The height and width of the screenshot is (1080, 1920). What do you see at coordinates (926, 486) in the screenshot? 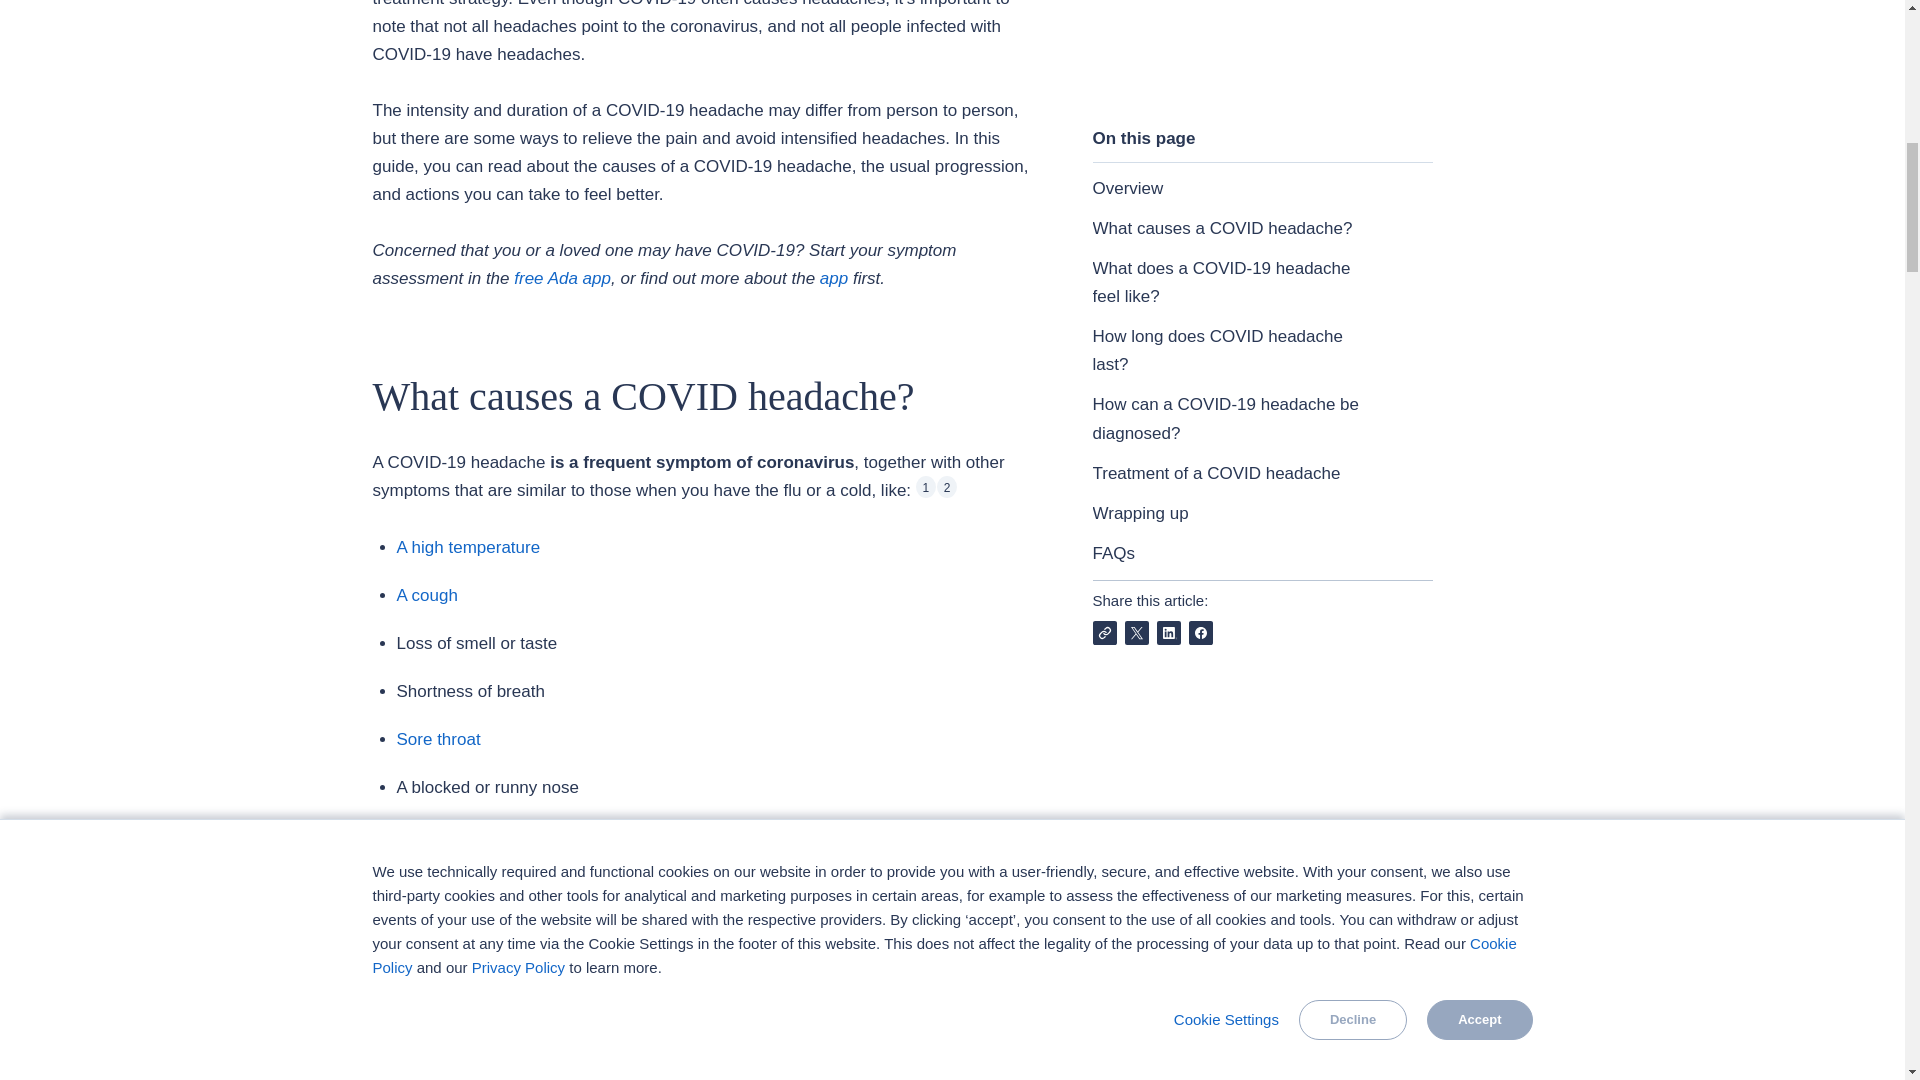
I see `See Footnote 1` at bounding box center [926, 486].